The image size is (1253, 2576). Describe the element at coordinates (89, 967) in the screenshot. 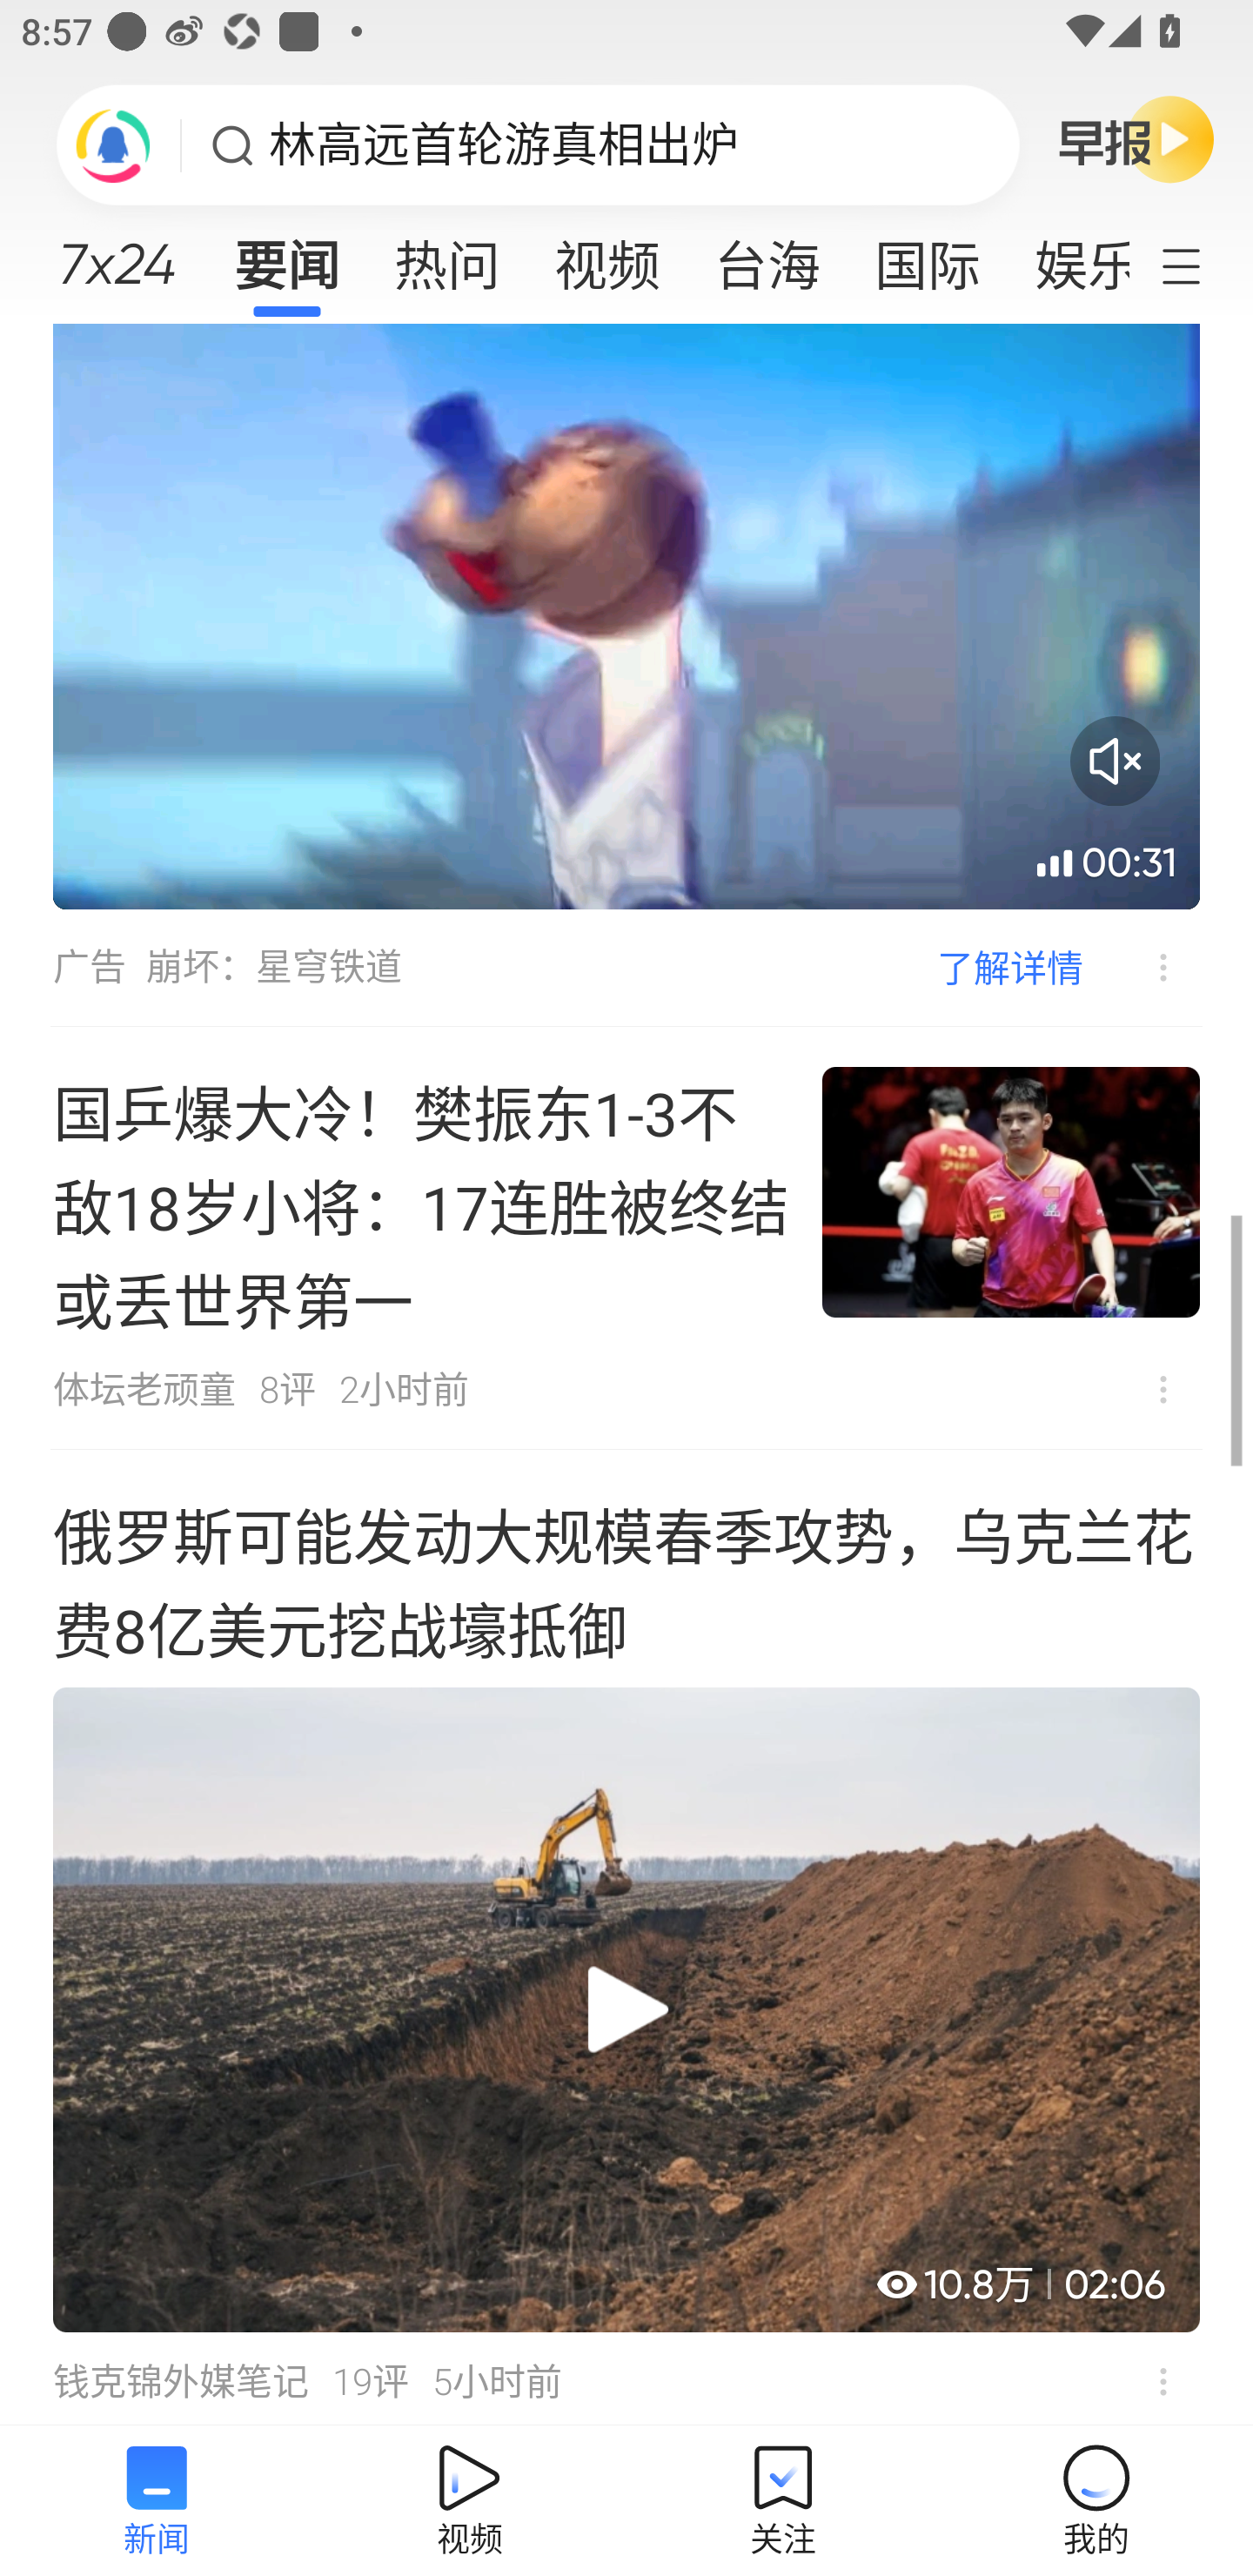

I see `广告` at that location.